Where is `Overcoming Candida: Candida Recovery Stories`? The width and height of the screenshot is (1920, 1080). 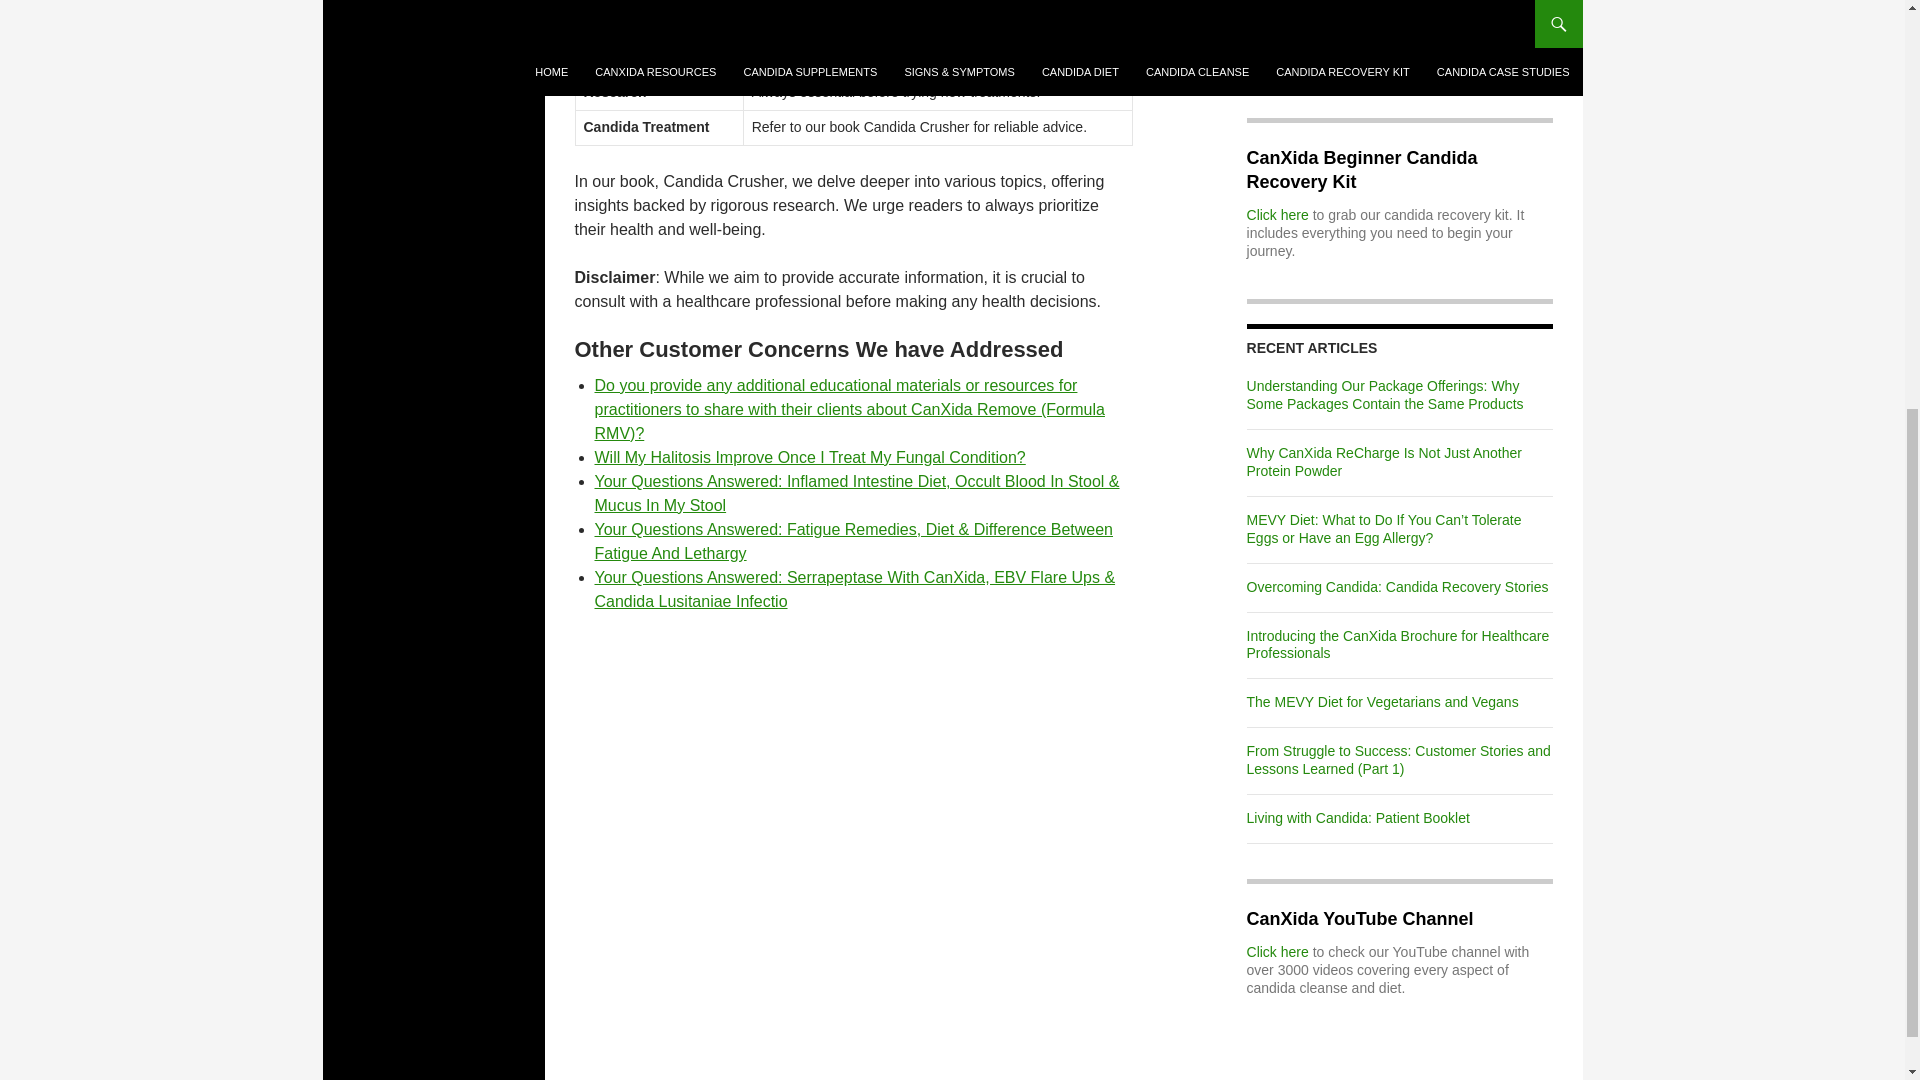
Overcoming Candida: Candida Recovery Stories is located at coordinates (1398, 586).